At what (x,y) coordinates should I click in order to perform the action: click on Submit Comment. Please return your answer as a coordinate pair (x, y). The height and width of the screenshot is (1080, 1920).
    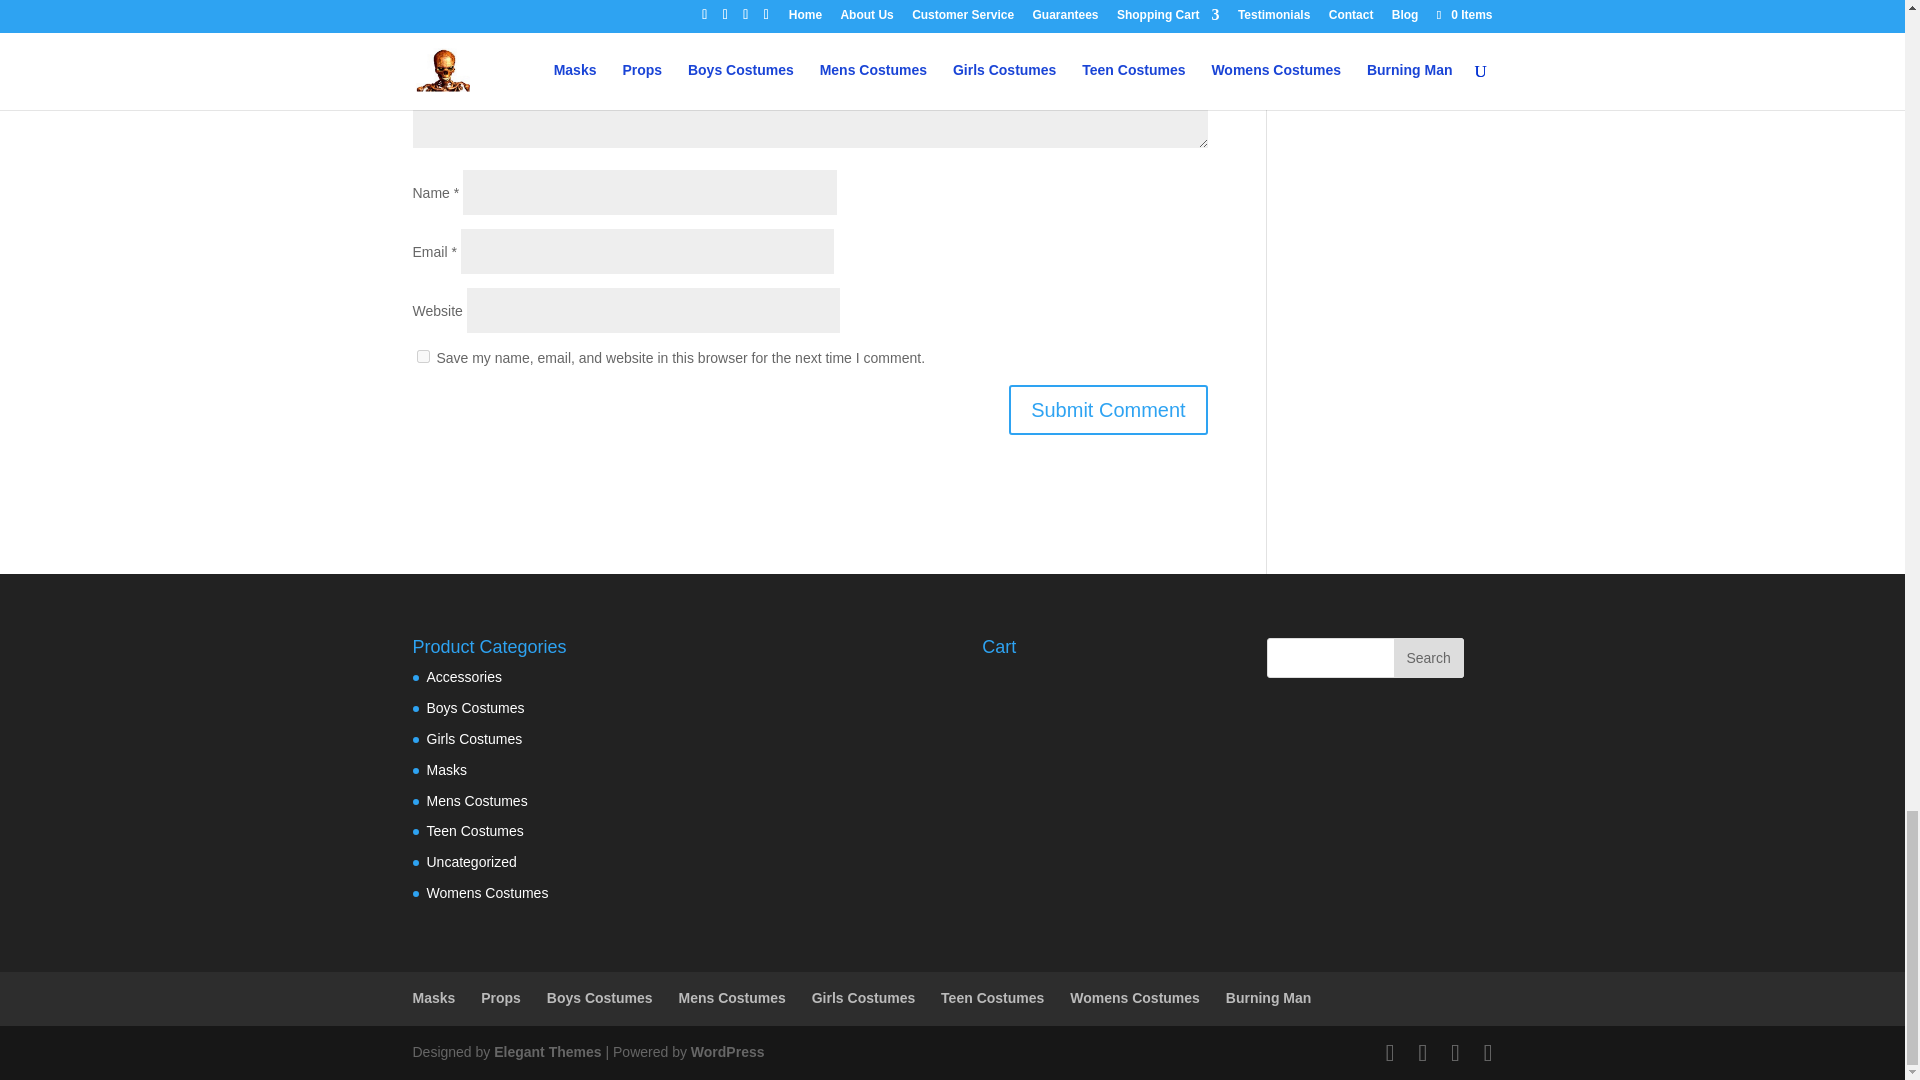
    Looking at the image, I should click on (1108, 410).